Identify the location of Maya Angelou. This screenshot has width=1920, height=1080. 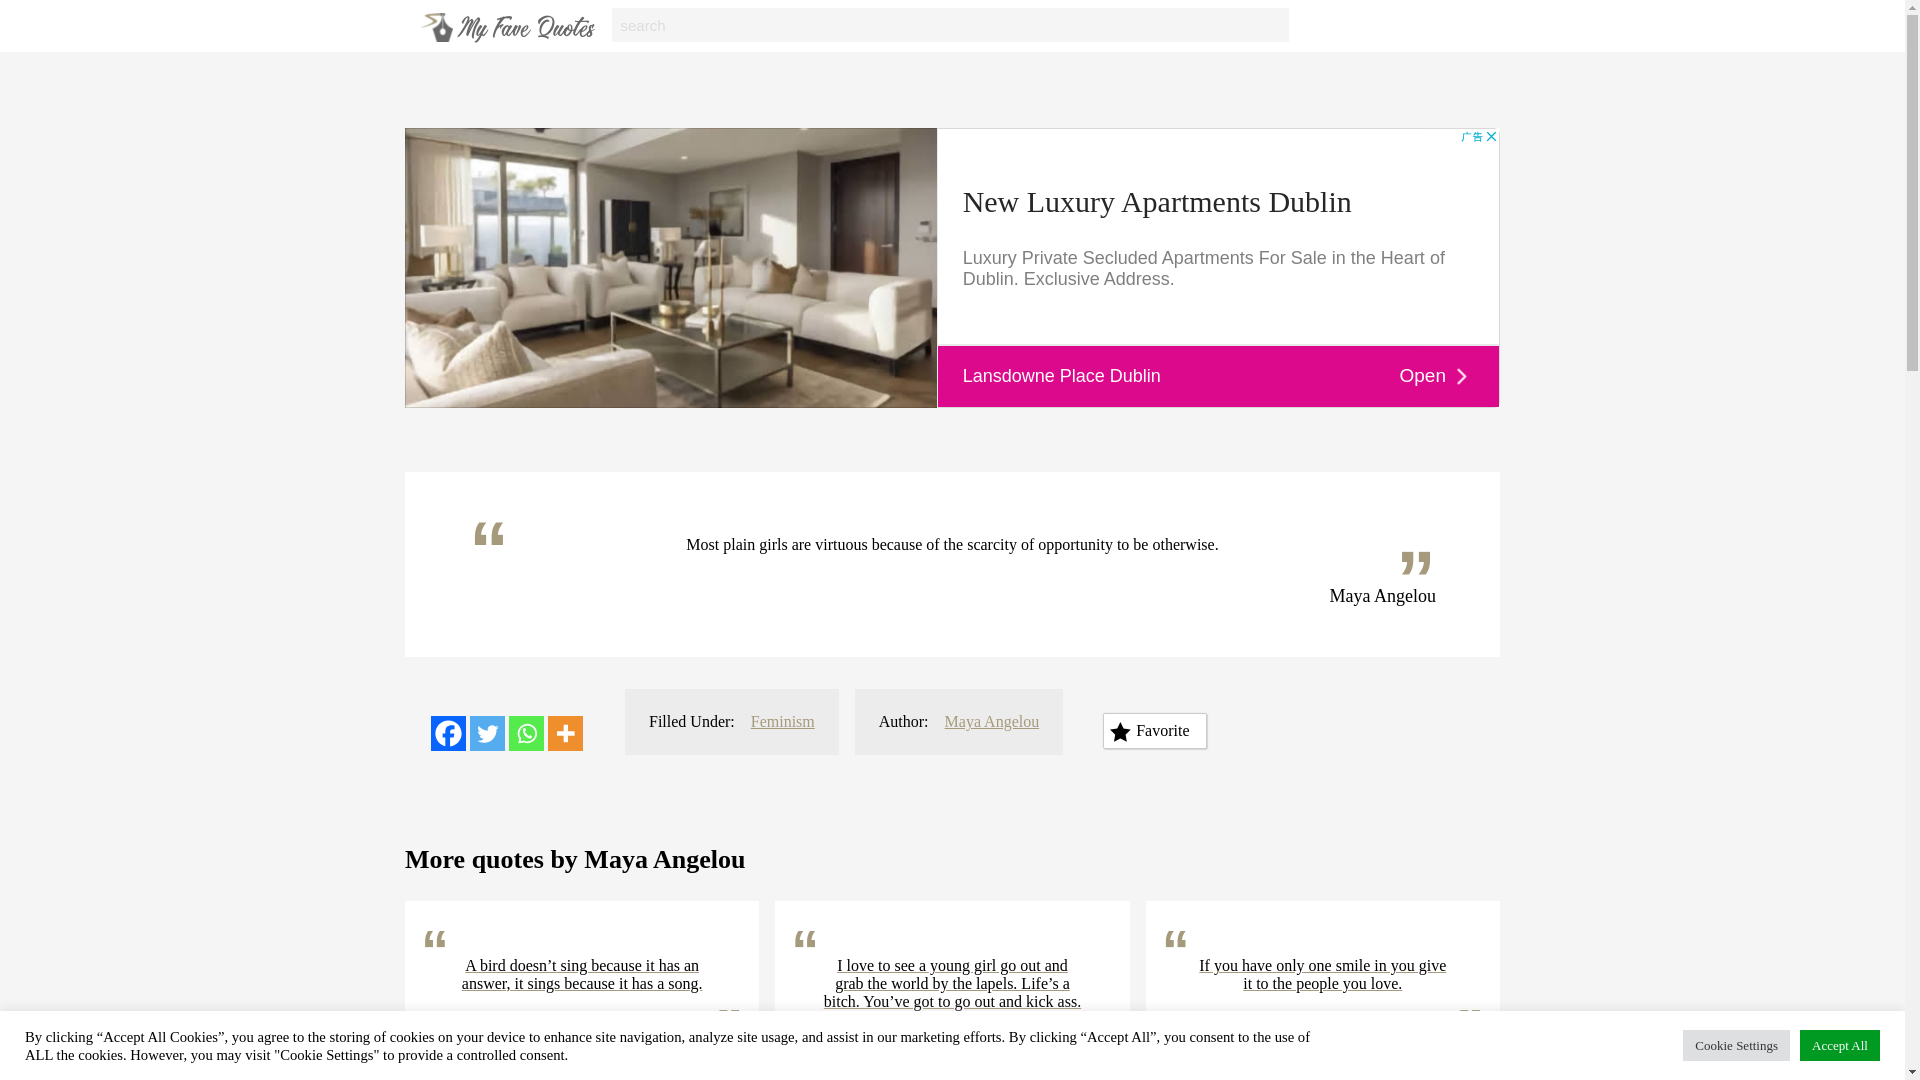
(670, 1054).